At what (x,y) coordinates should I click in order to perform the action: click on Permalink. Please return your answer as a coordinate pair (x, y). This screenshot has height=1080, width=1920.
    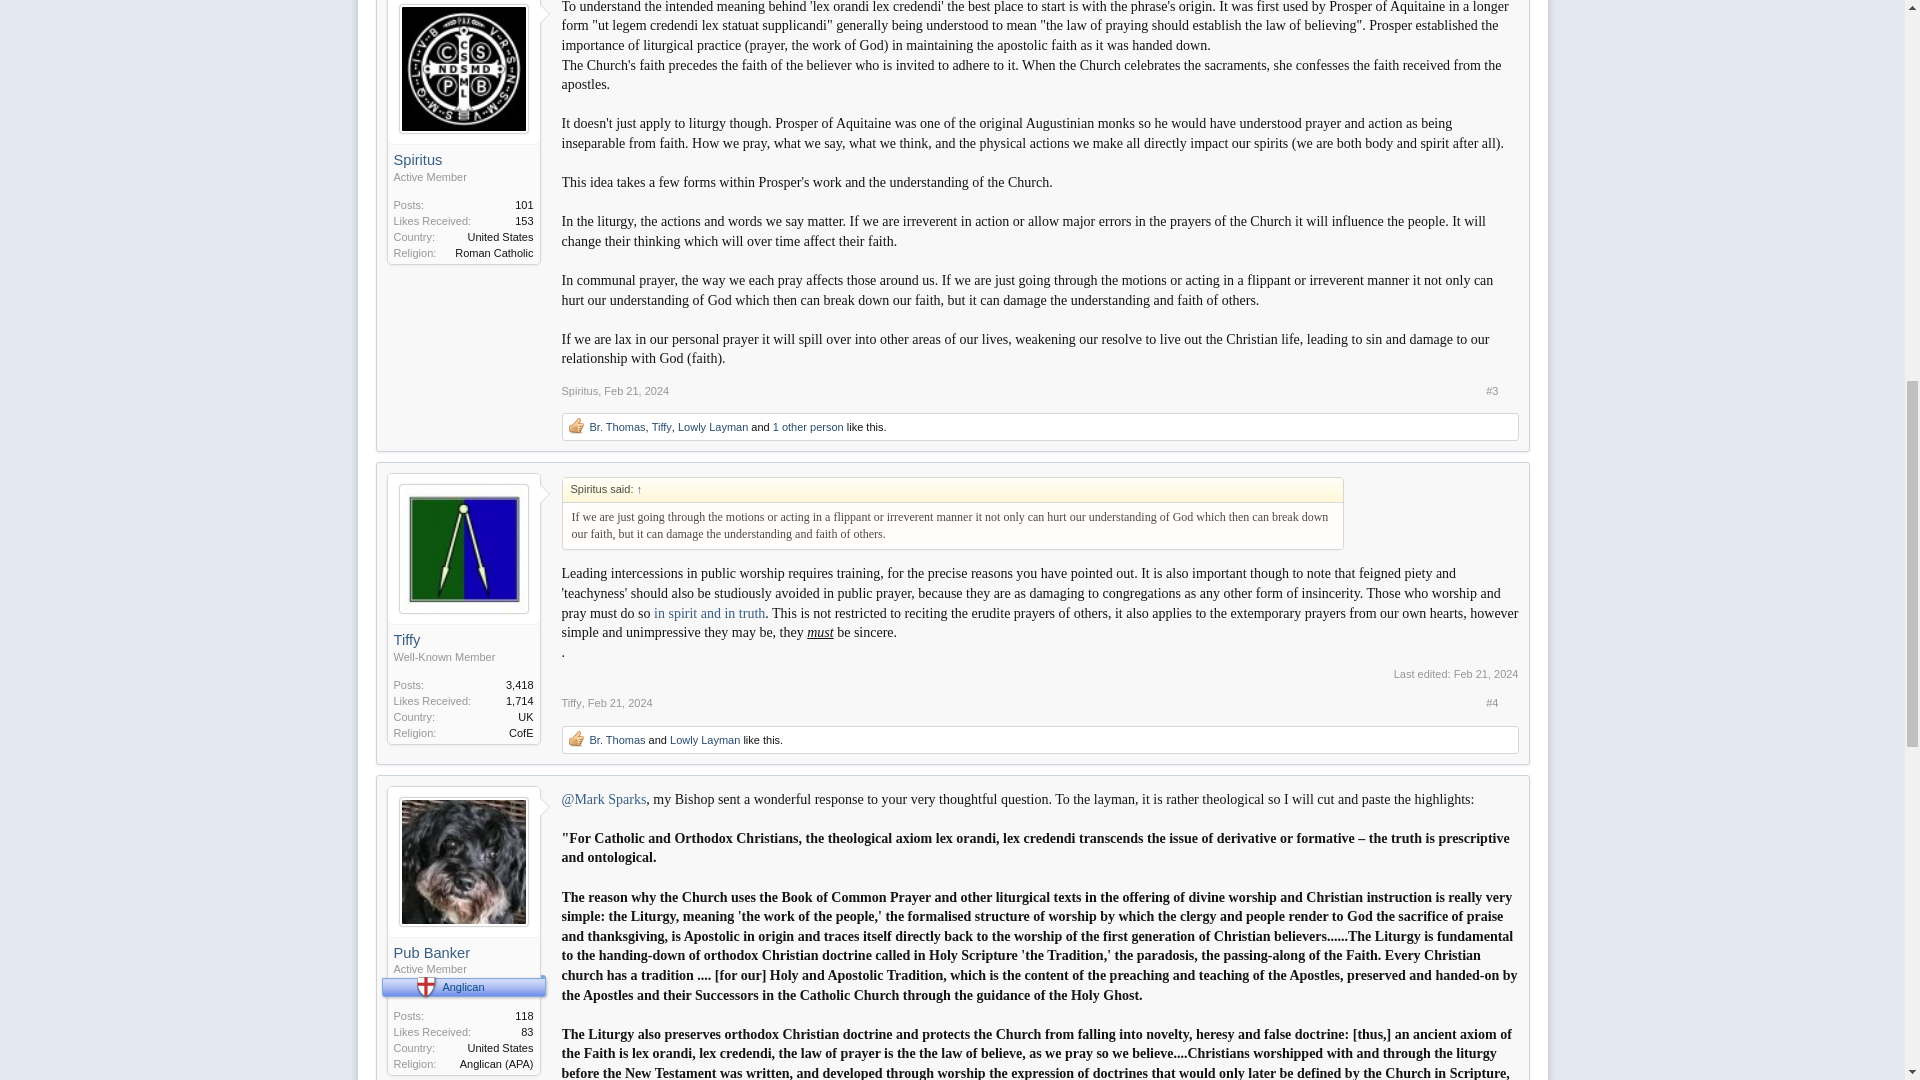
    Looking at the image, I should click on (620, 702).